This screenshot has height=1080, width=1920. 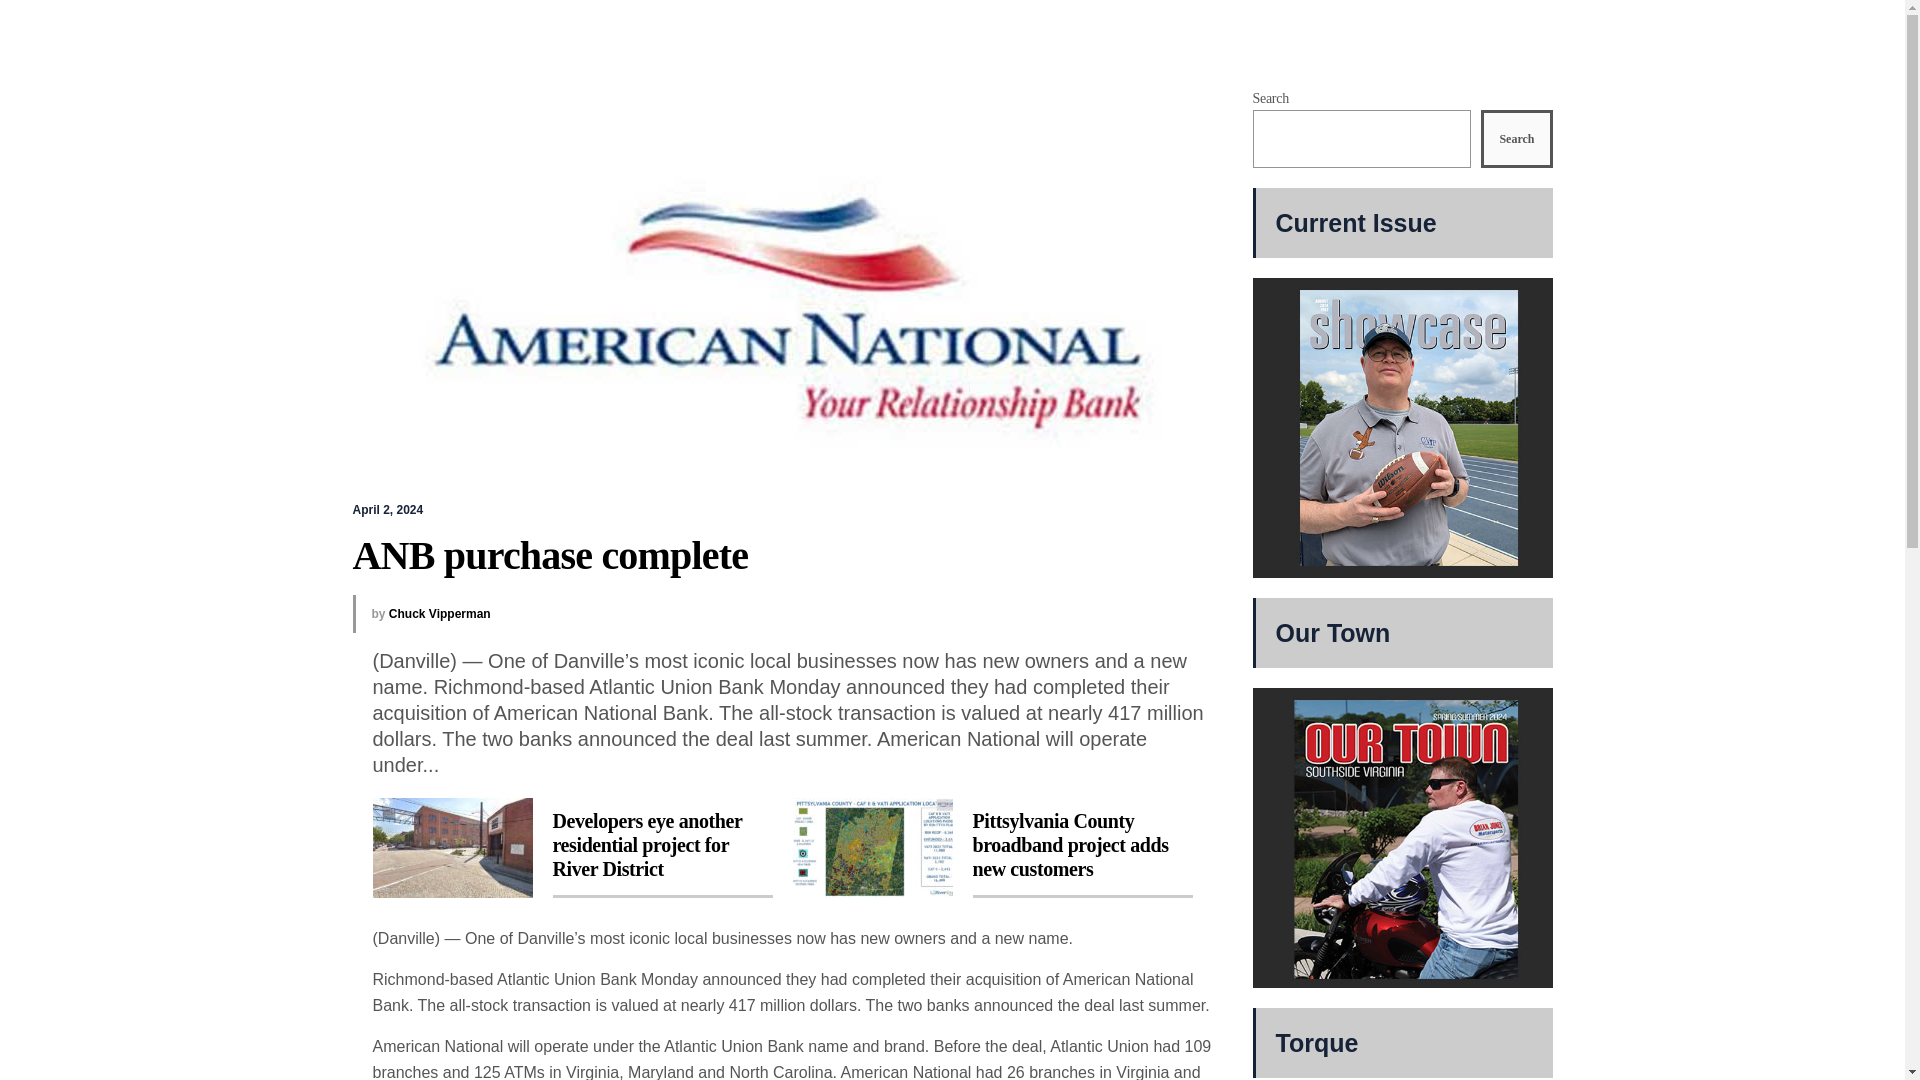 I want to click on Chuck Vipperman, so click(x=440, y=614).